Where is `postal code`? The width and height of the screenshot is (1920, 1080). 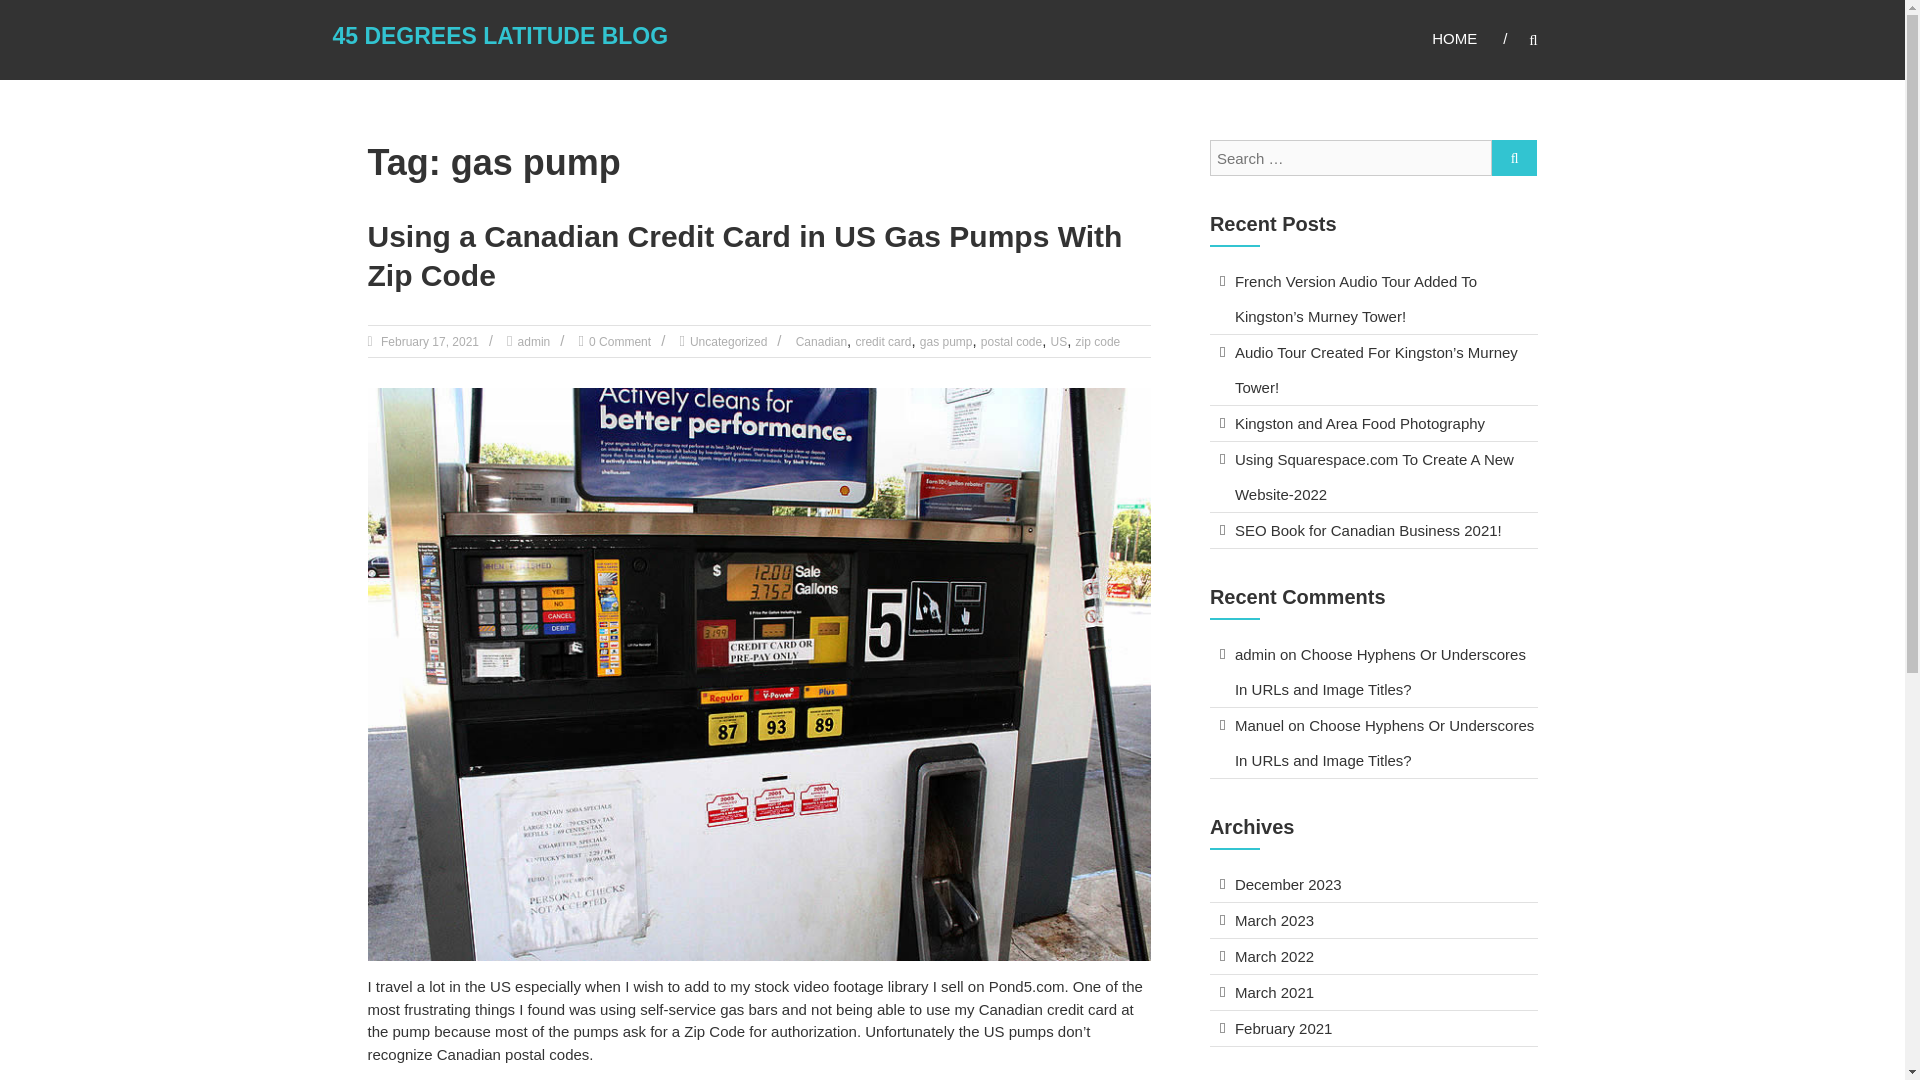
postal code is located at coordinates (1012, 341).